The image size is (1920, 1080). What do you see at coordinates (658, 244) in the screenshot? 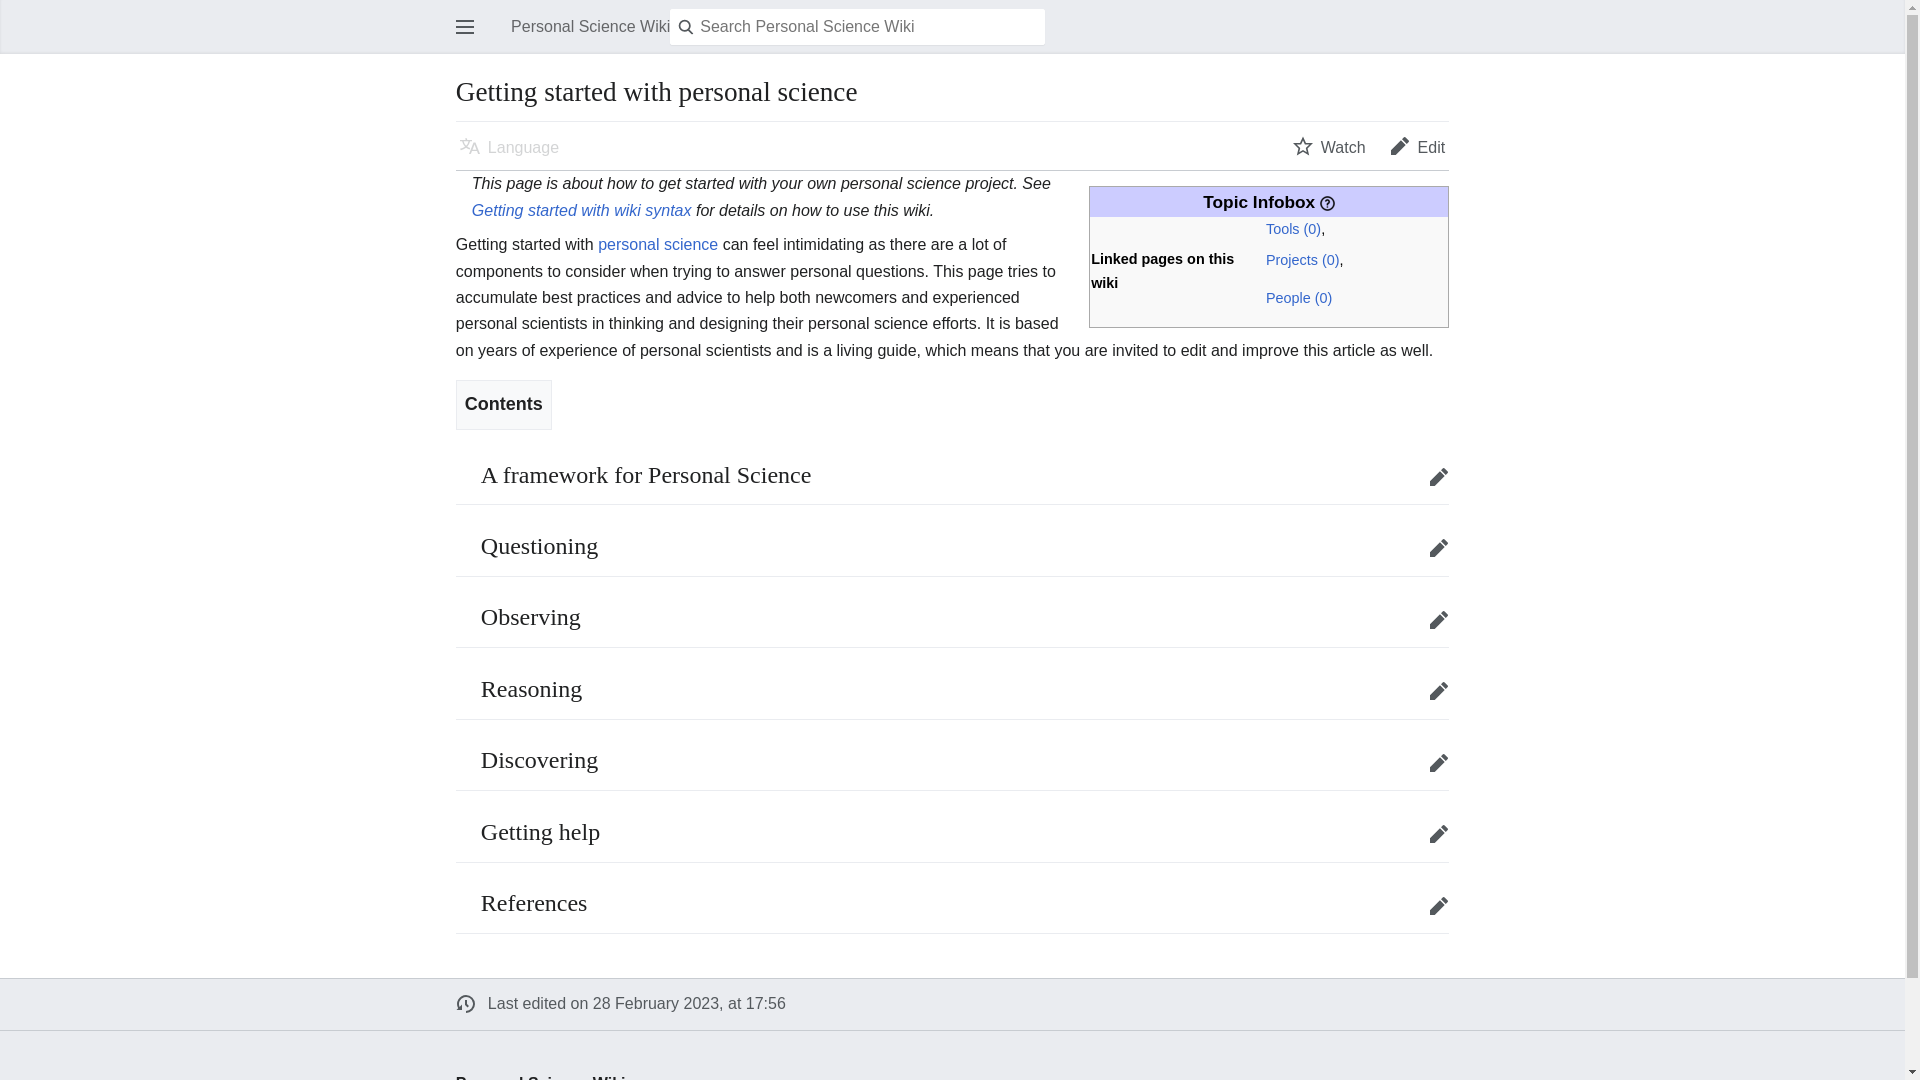
I see `personal science` at bounding box center [658, 244].